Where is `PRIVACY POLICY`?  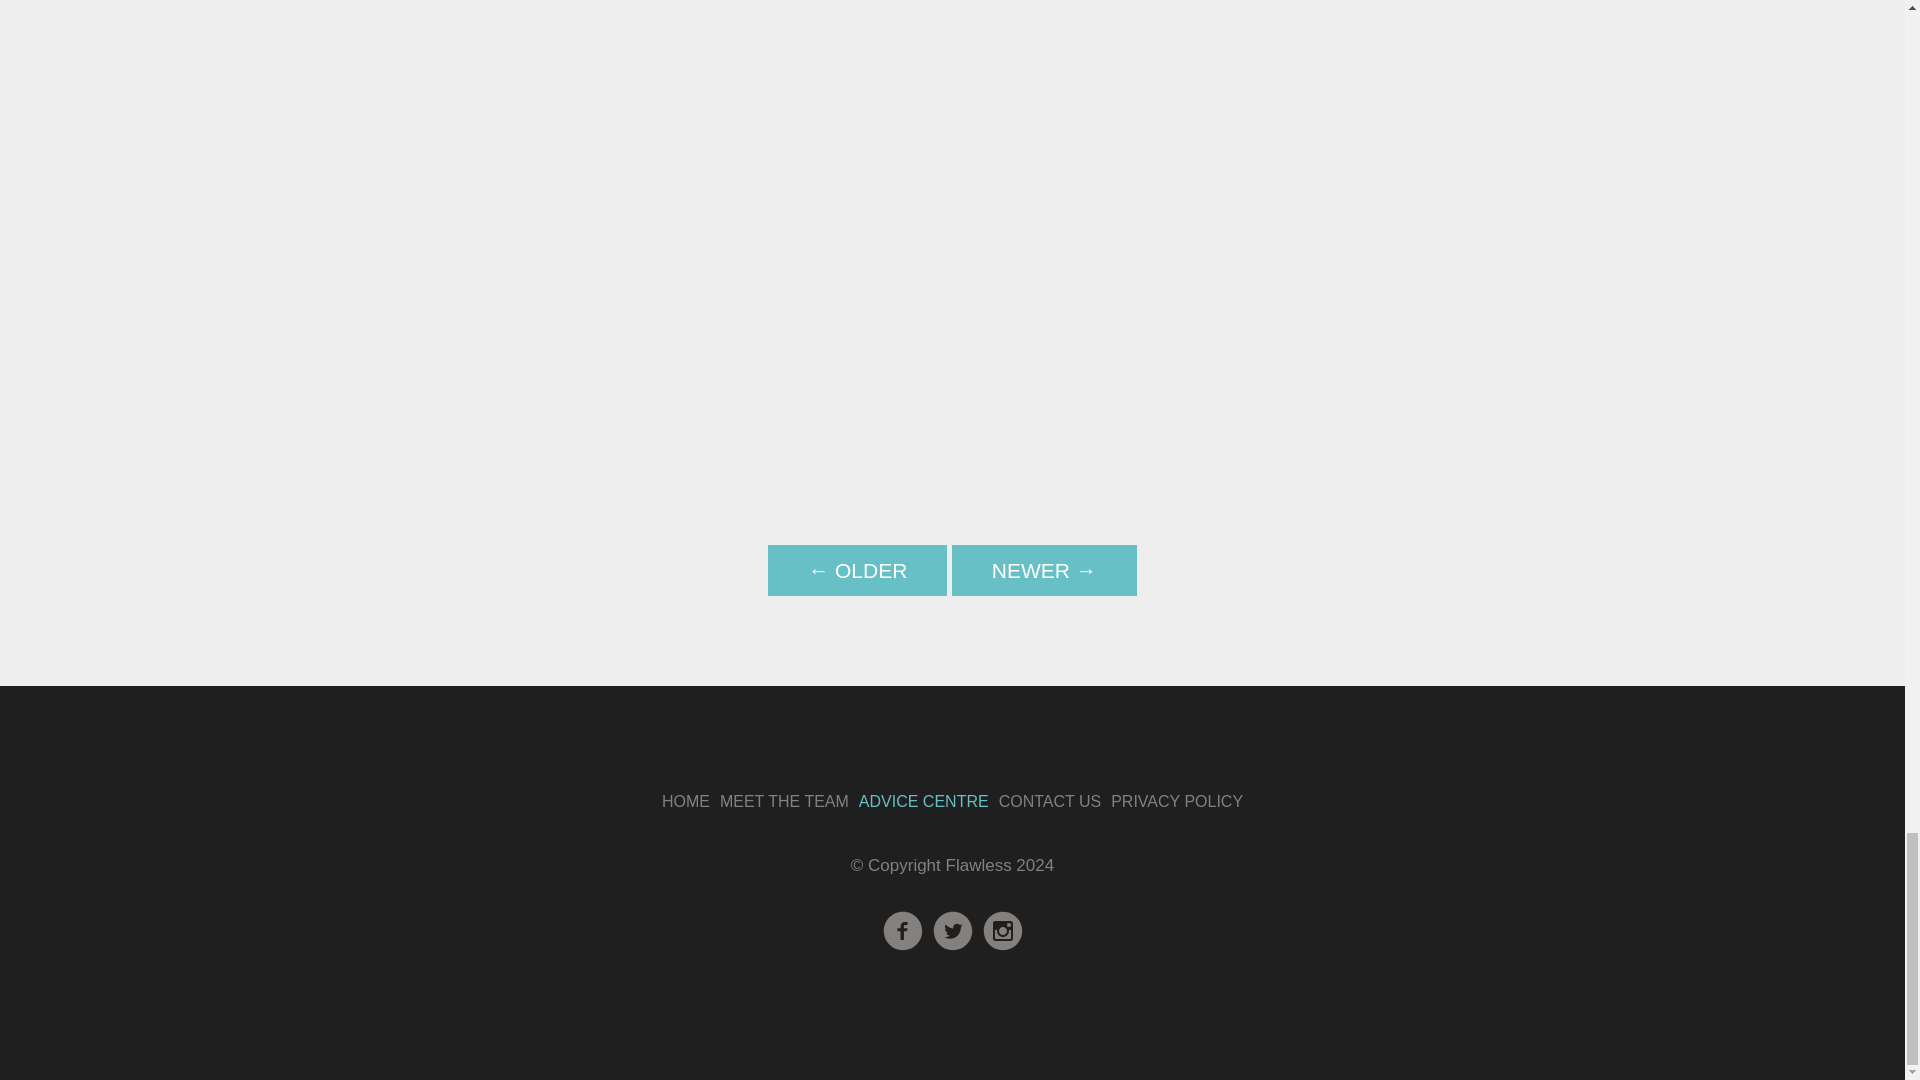 PRIVACY POLICY is located at coordinates (1176, 801).